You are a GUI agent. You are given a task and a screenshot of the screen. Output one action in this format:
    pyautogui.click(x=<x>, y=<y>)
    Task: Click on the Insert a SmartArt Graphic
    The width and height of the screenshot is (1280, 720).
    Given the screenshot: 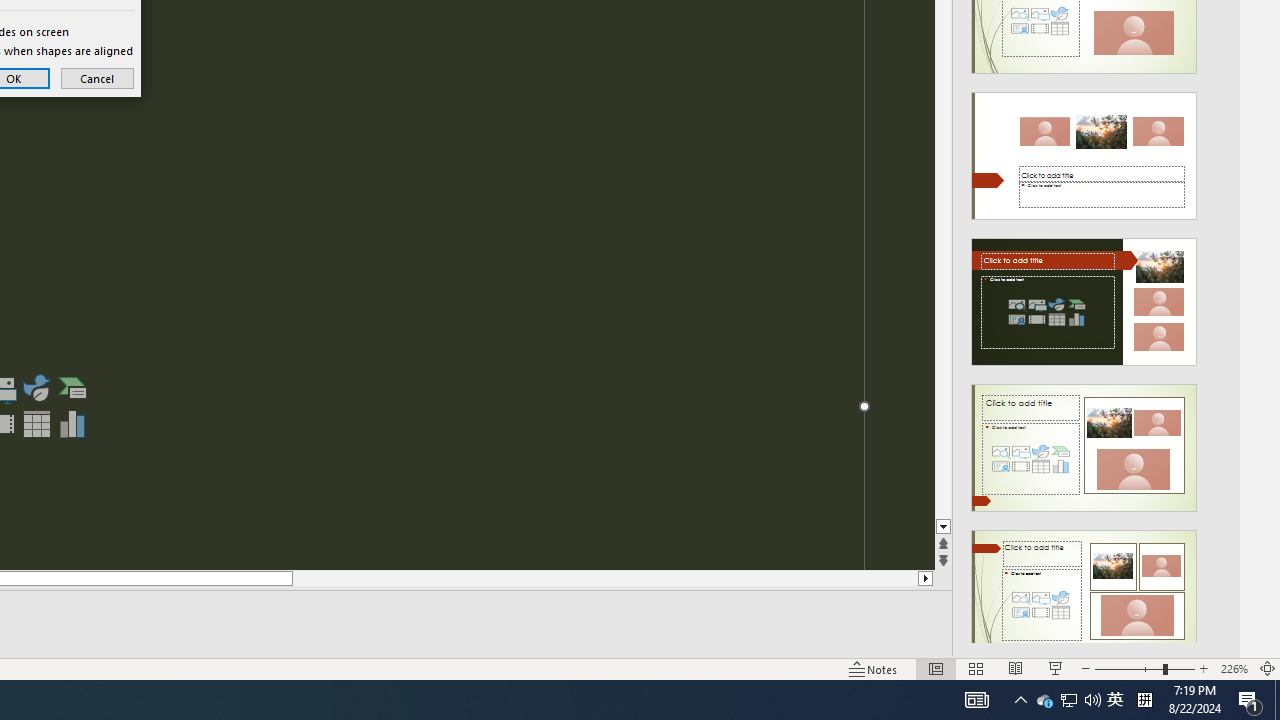 What is the action you would take?
    pyautogui.click(x=73, y=388)
    